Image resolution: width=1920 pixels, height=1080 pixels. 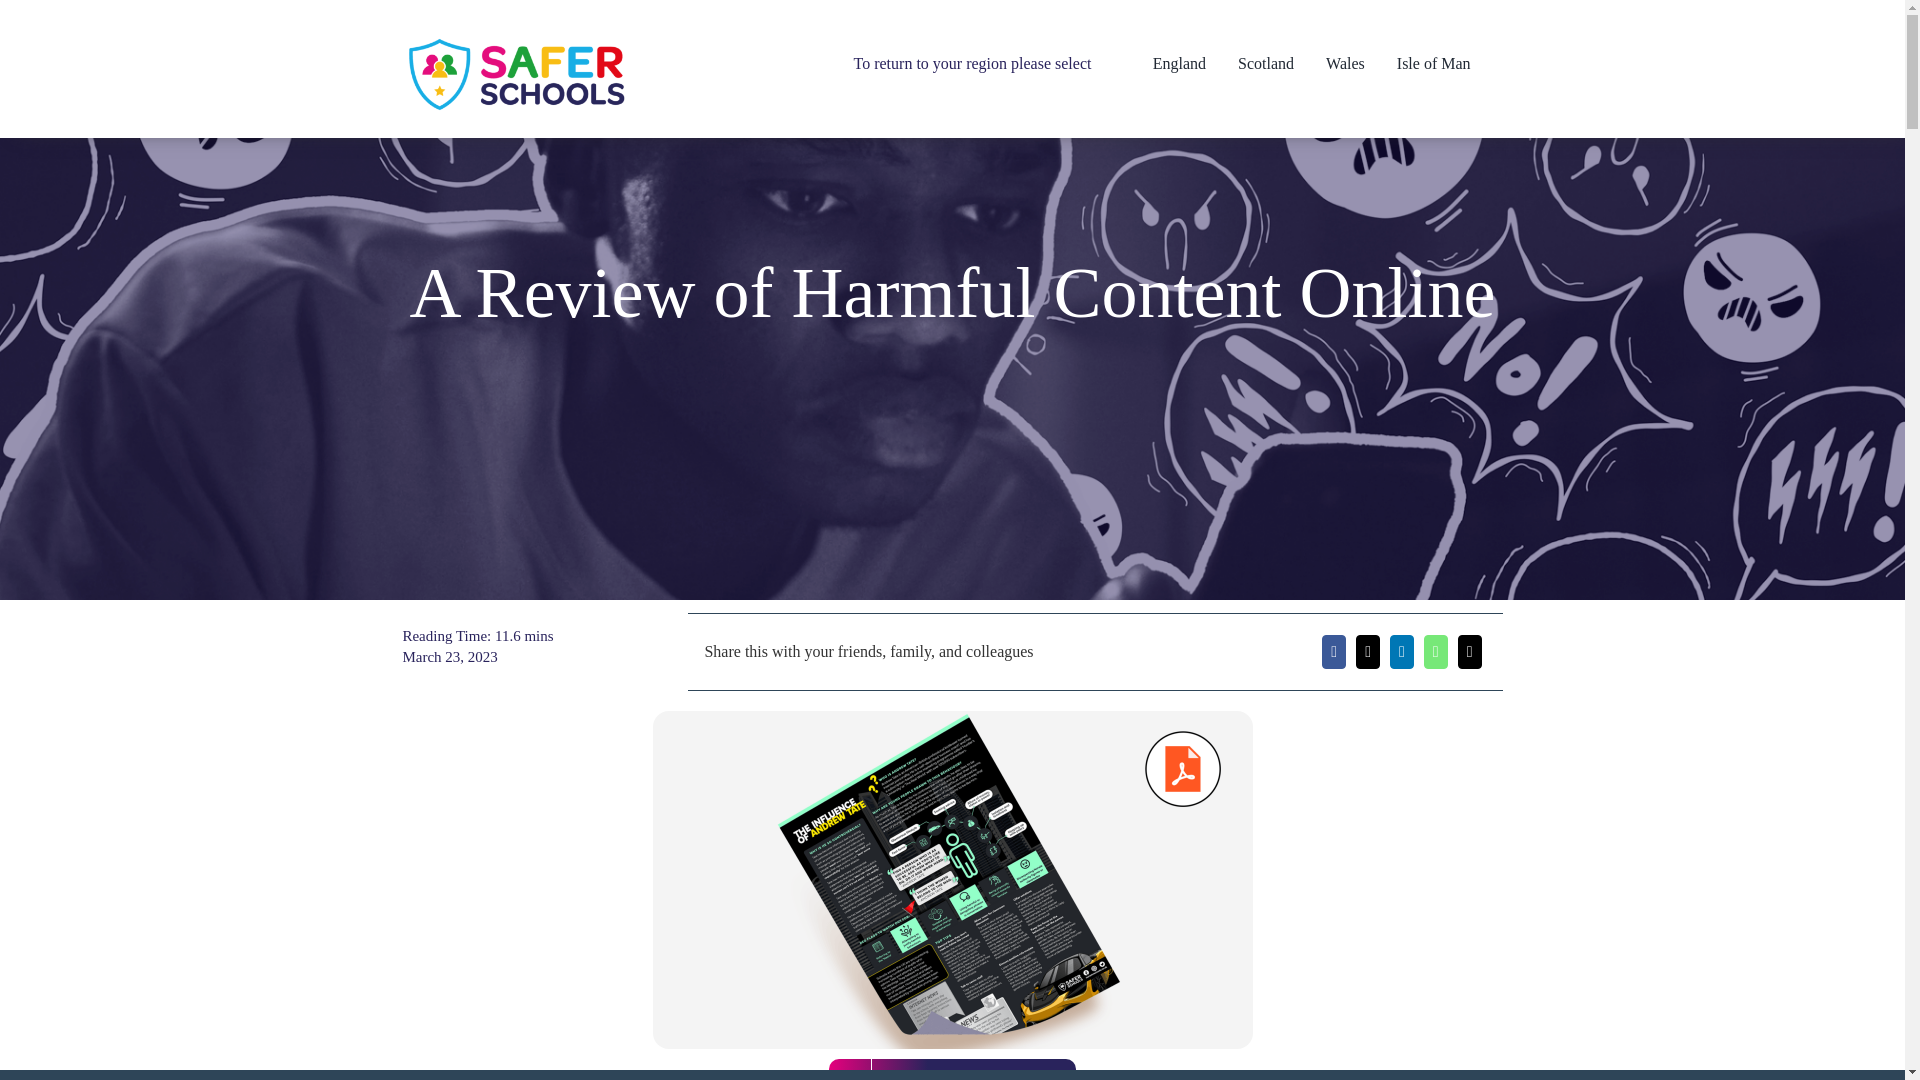 I want to click on DOWNLOAD RESOURCE, so click(x=952, y=1070).